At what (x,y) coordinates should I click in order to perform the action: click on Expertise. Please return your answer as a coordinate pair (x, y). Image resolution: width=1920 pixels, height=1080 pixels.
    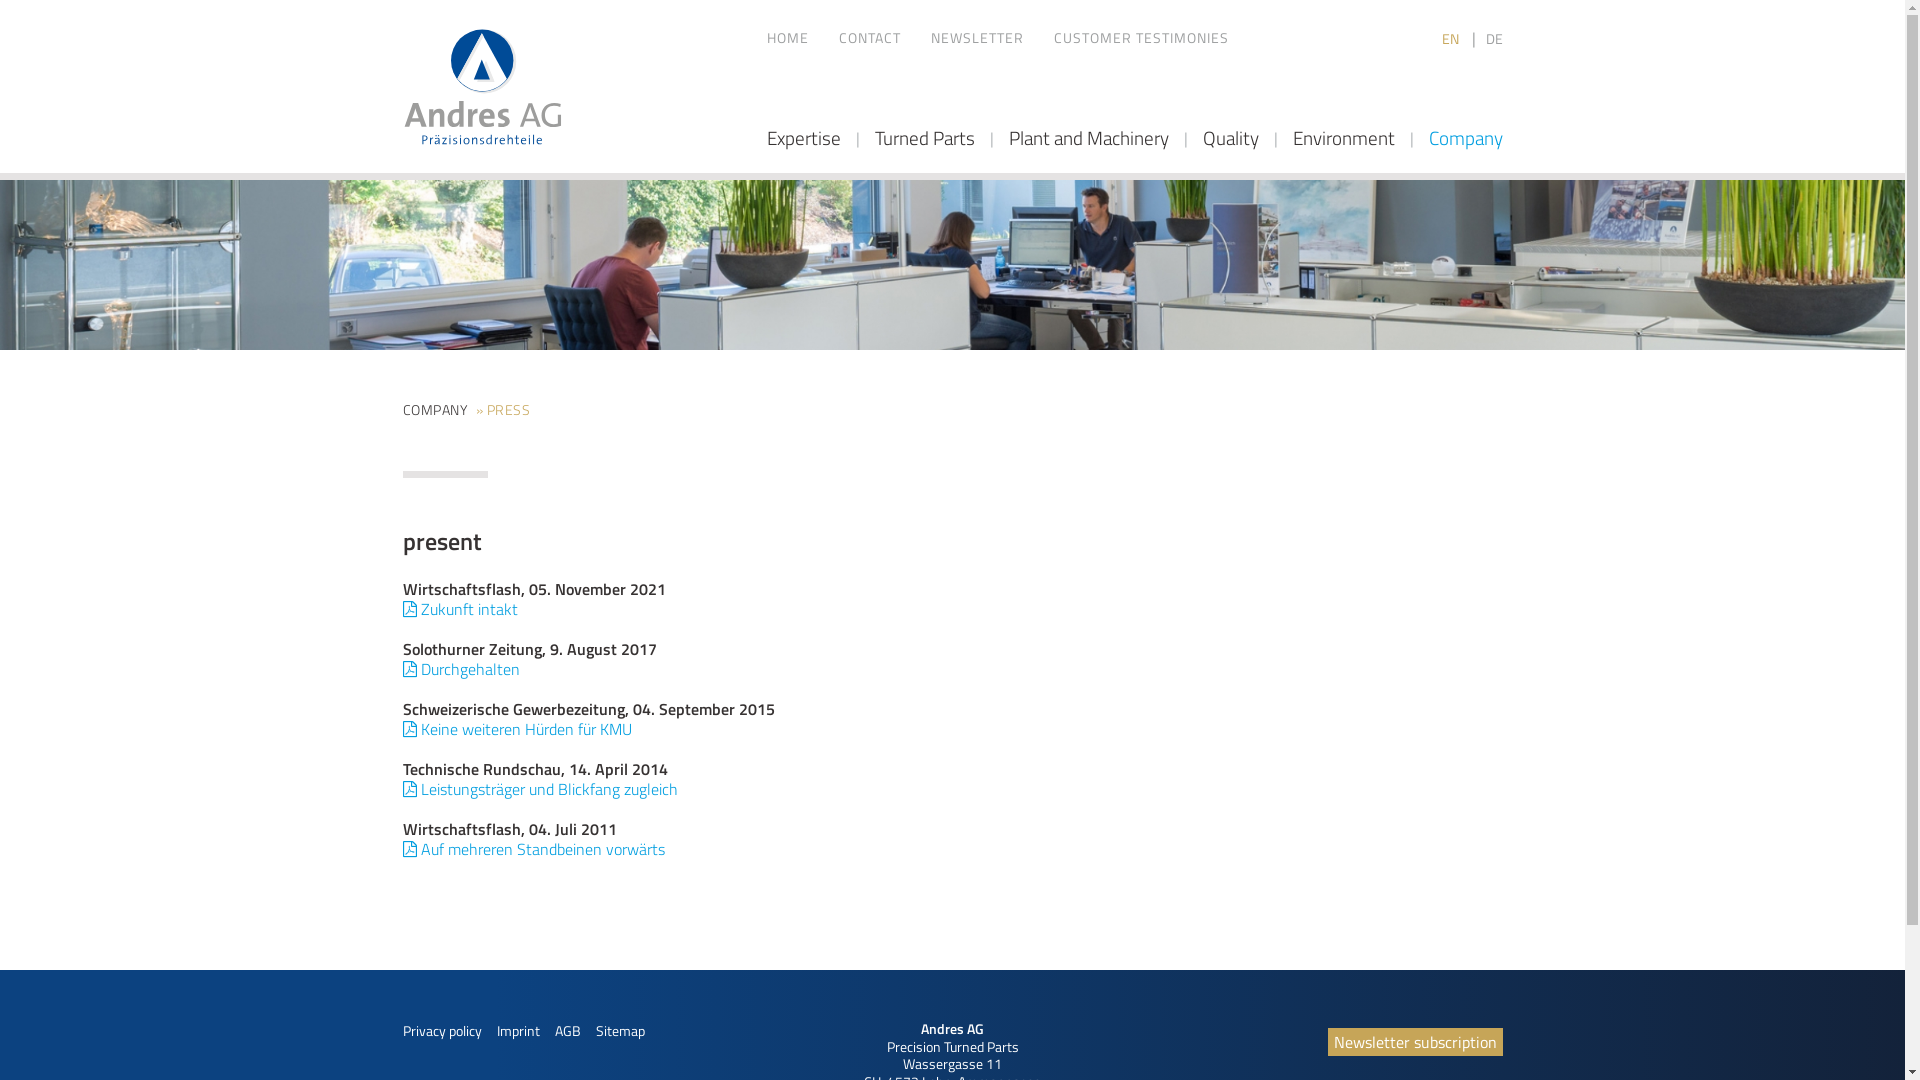
    Looking at the image, I should click on (803, 138).